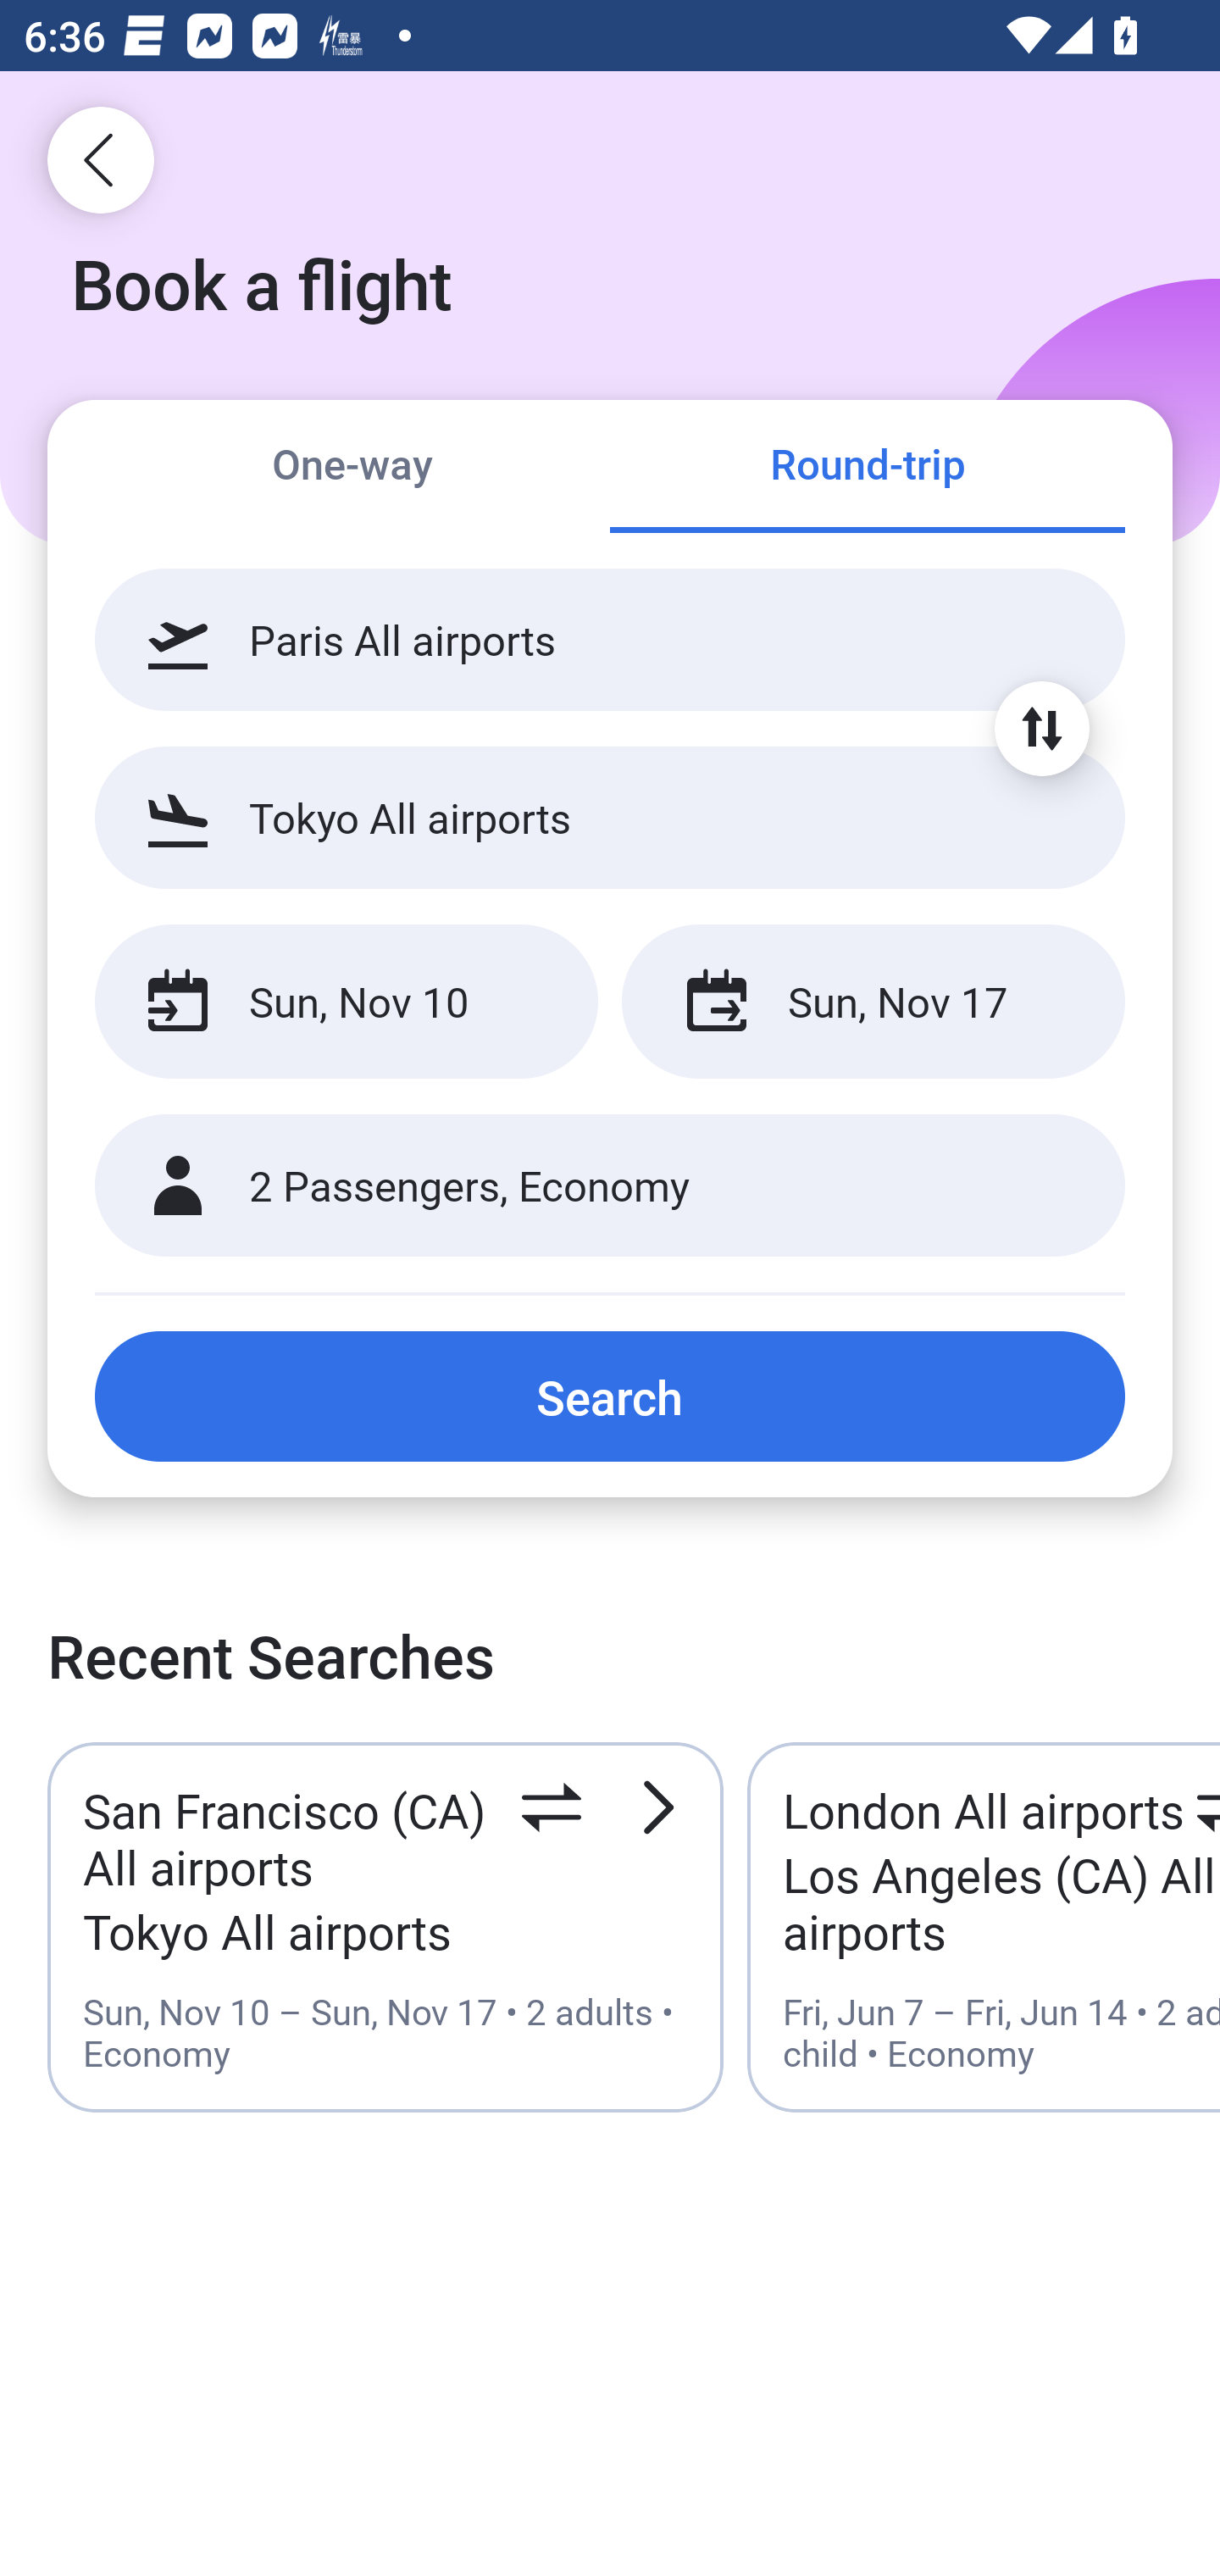 This screenshot has height=2576, width=1220. I want to click on Search, so click(610, 1396).